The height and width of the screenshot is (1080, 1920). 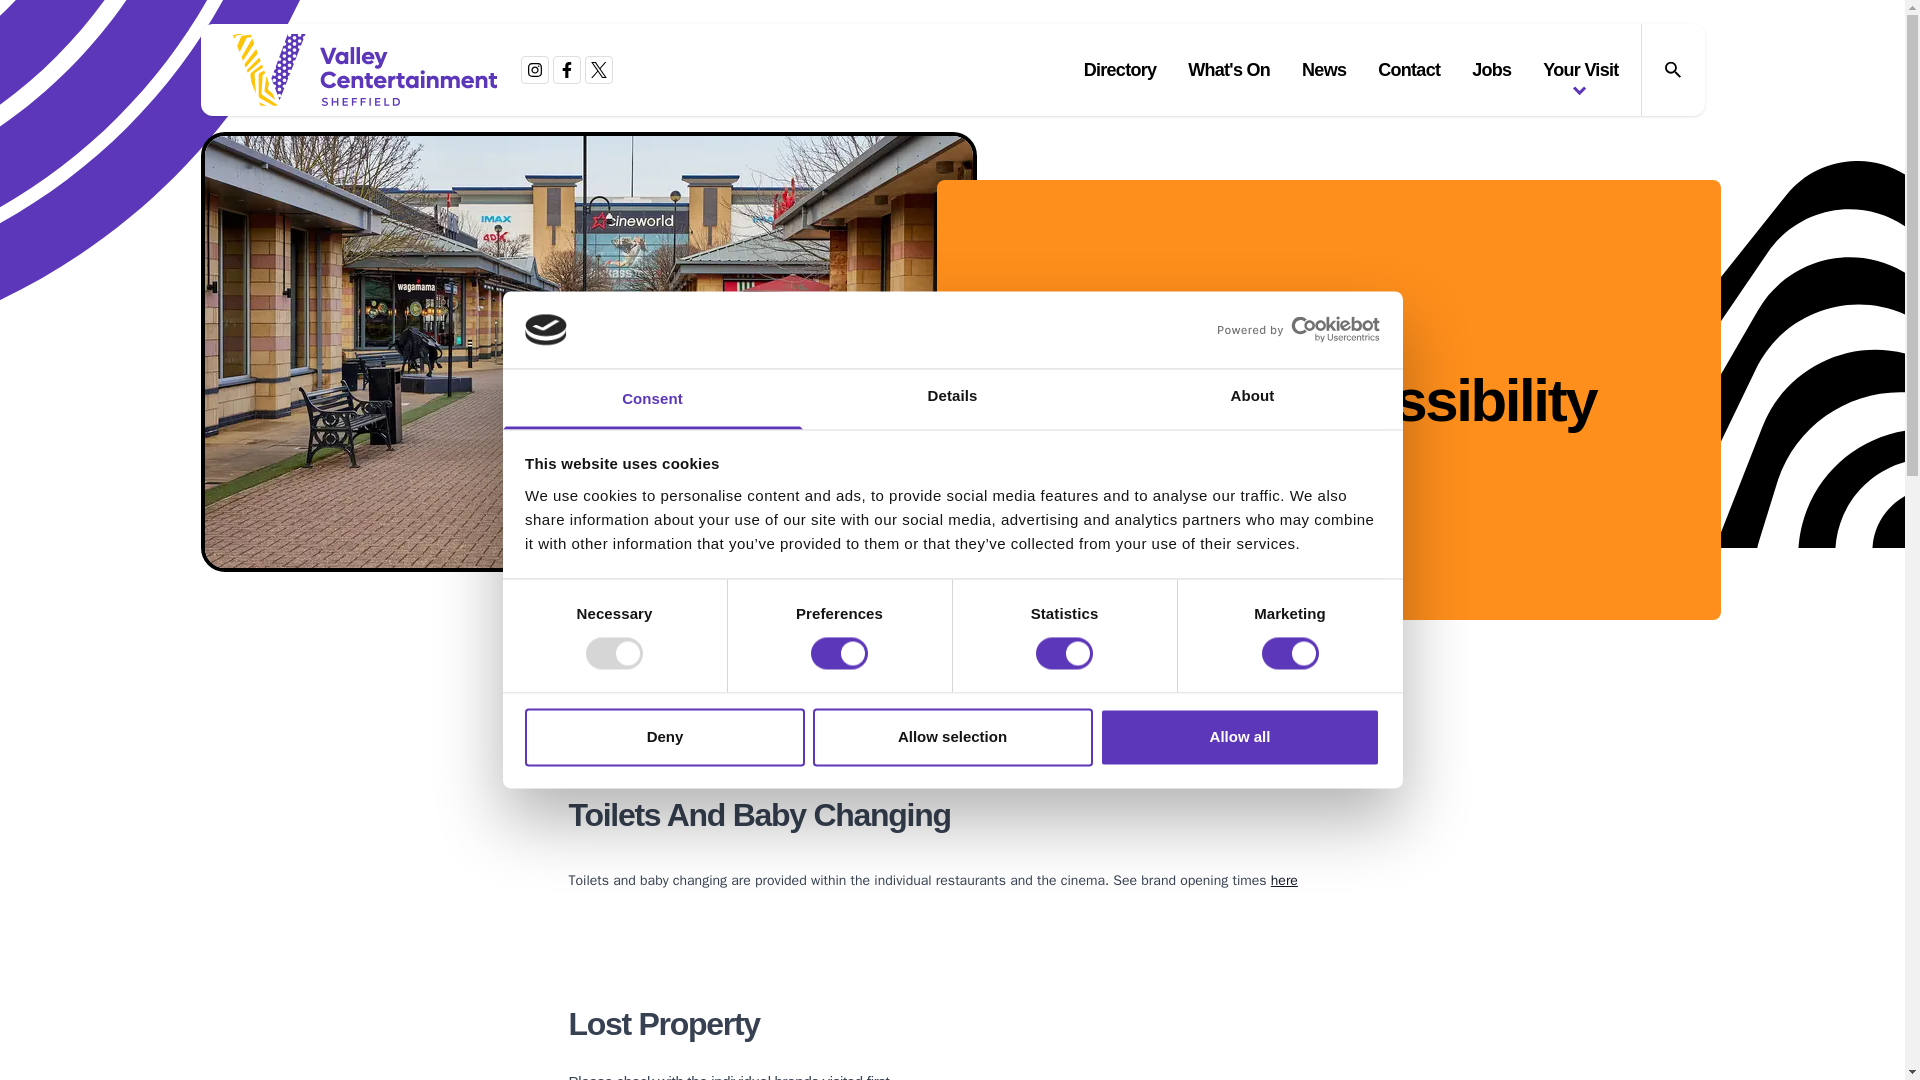 I want to click on Allow selection, so click(x=952, y=736).